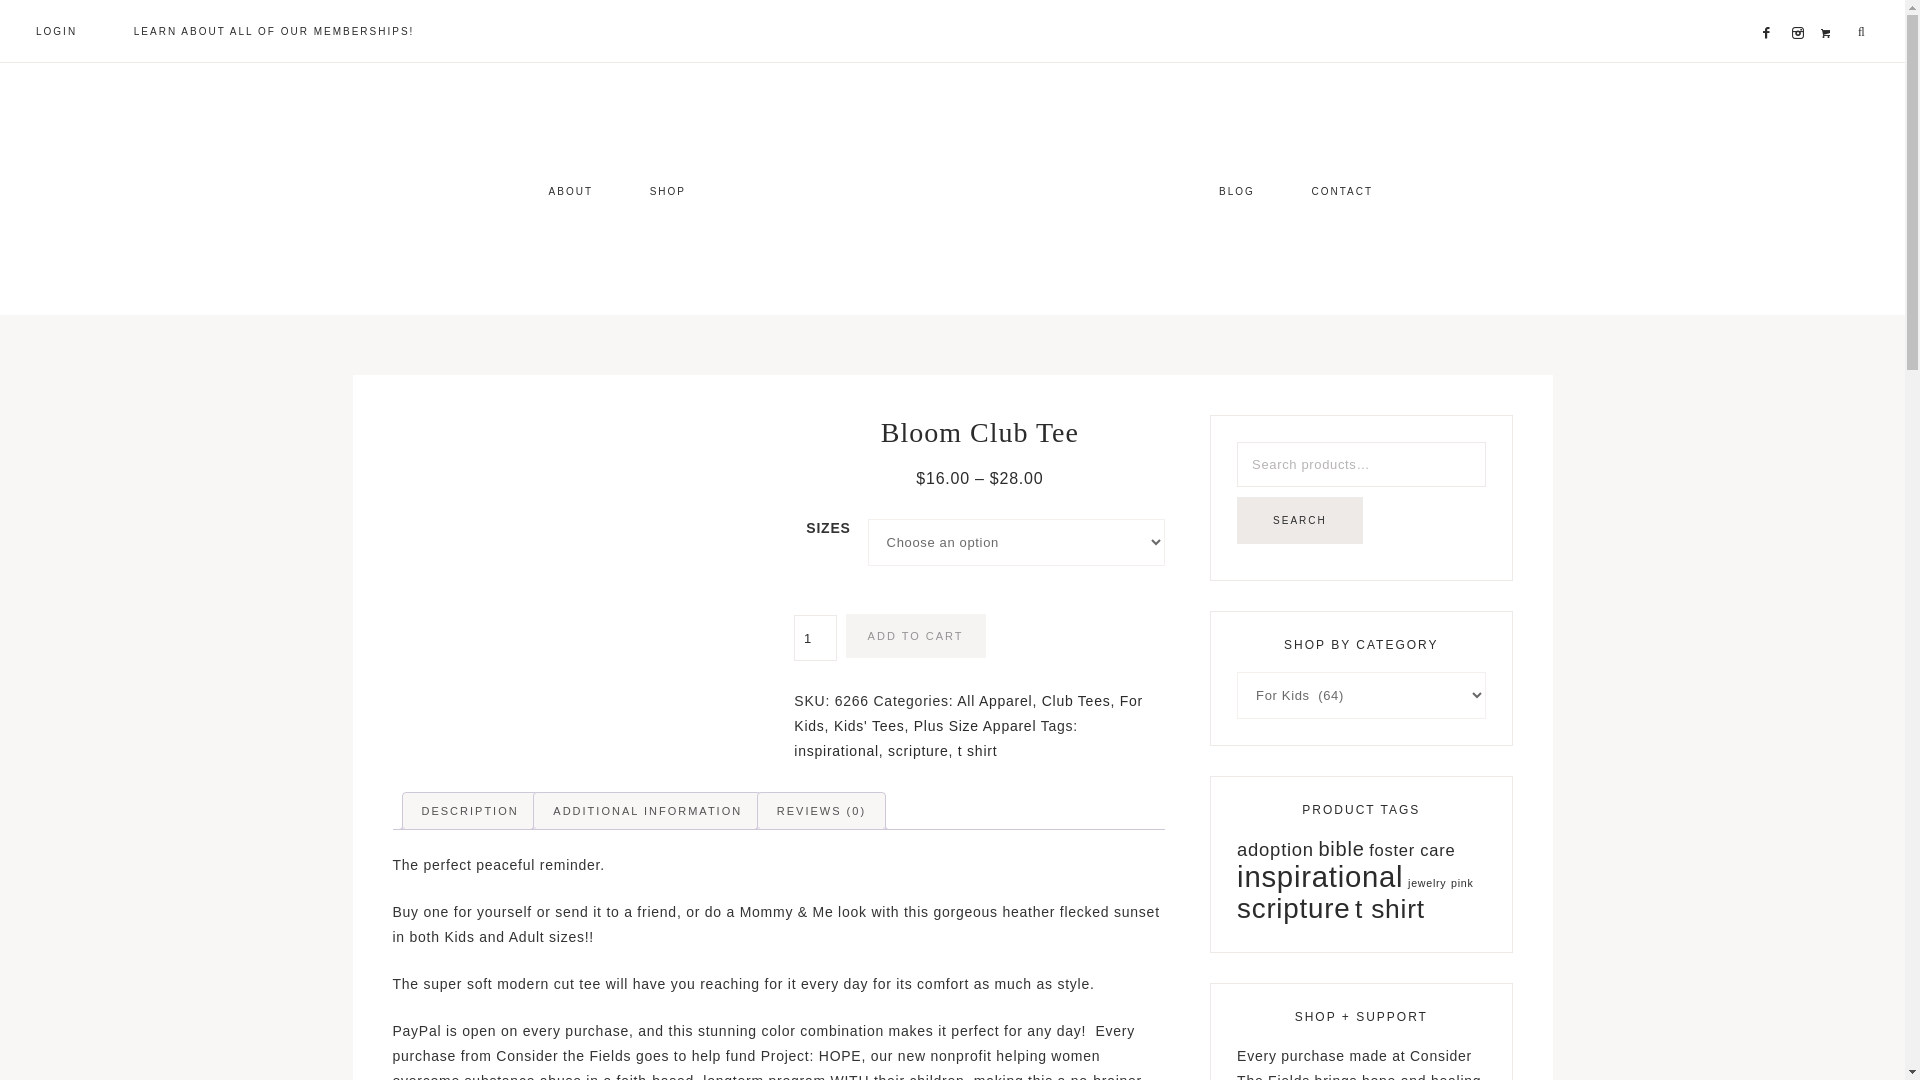  Describe the element at coordinates (952, 190) in the screenshot. I see `Consider The Fields` at that location.